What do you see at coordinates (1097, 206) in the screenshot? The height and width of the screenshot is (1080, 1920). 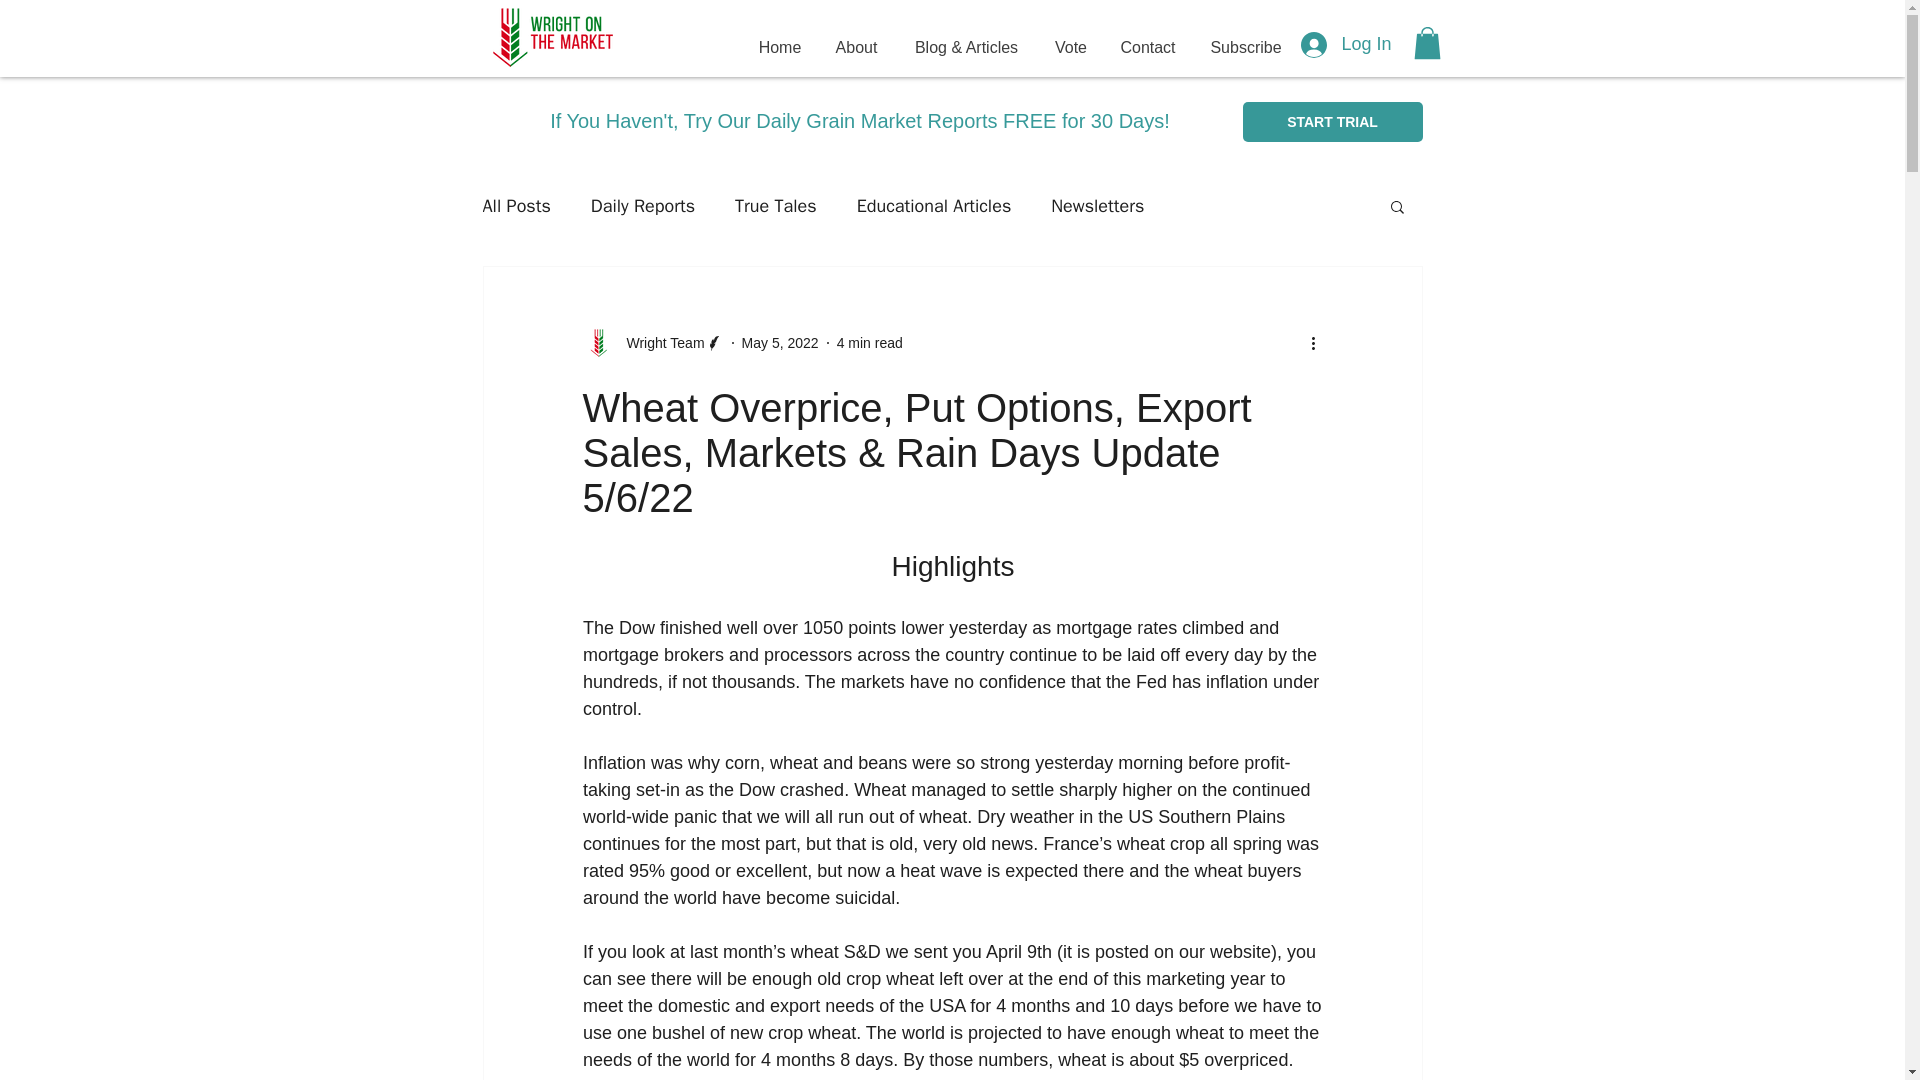 I see `Newsletters` at bounding box center [1097, 206].